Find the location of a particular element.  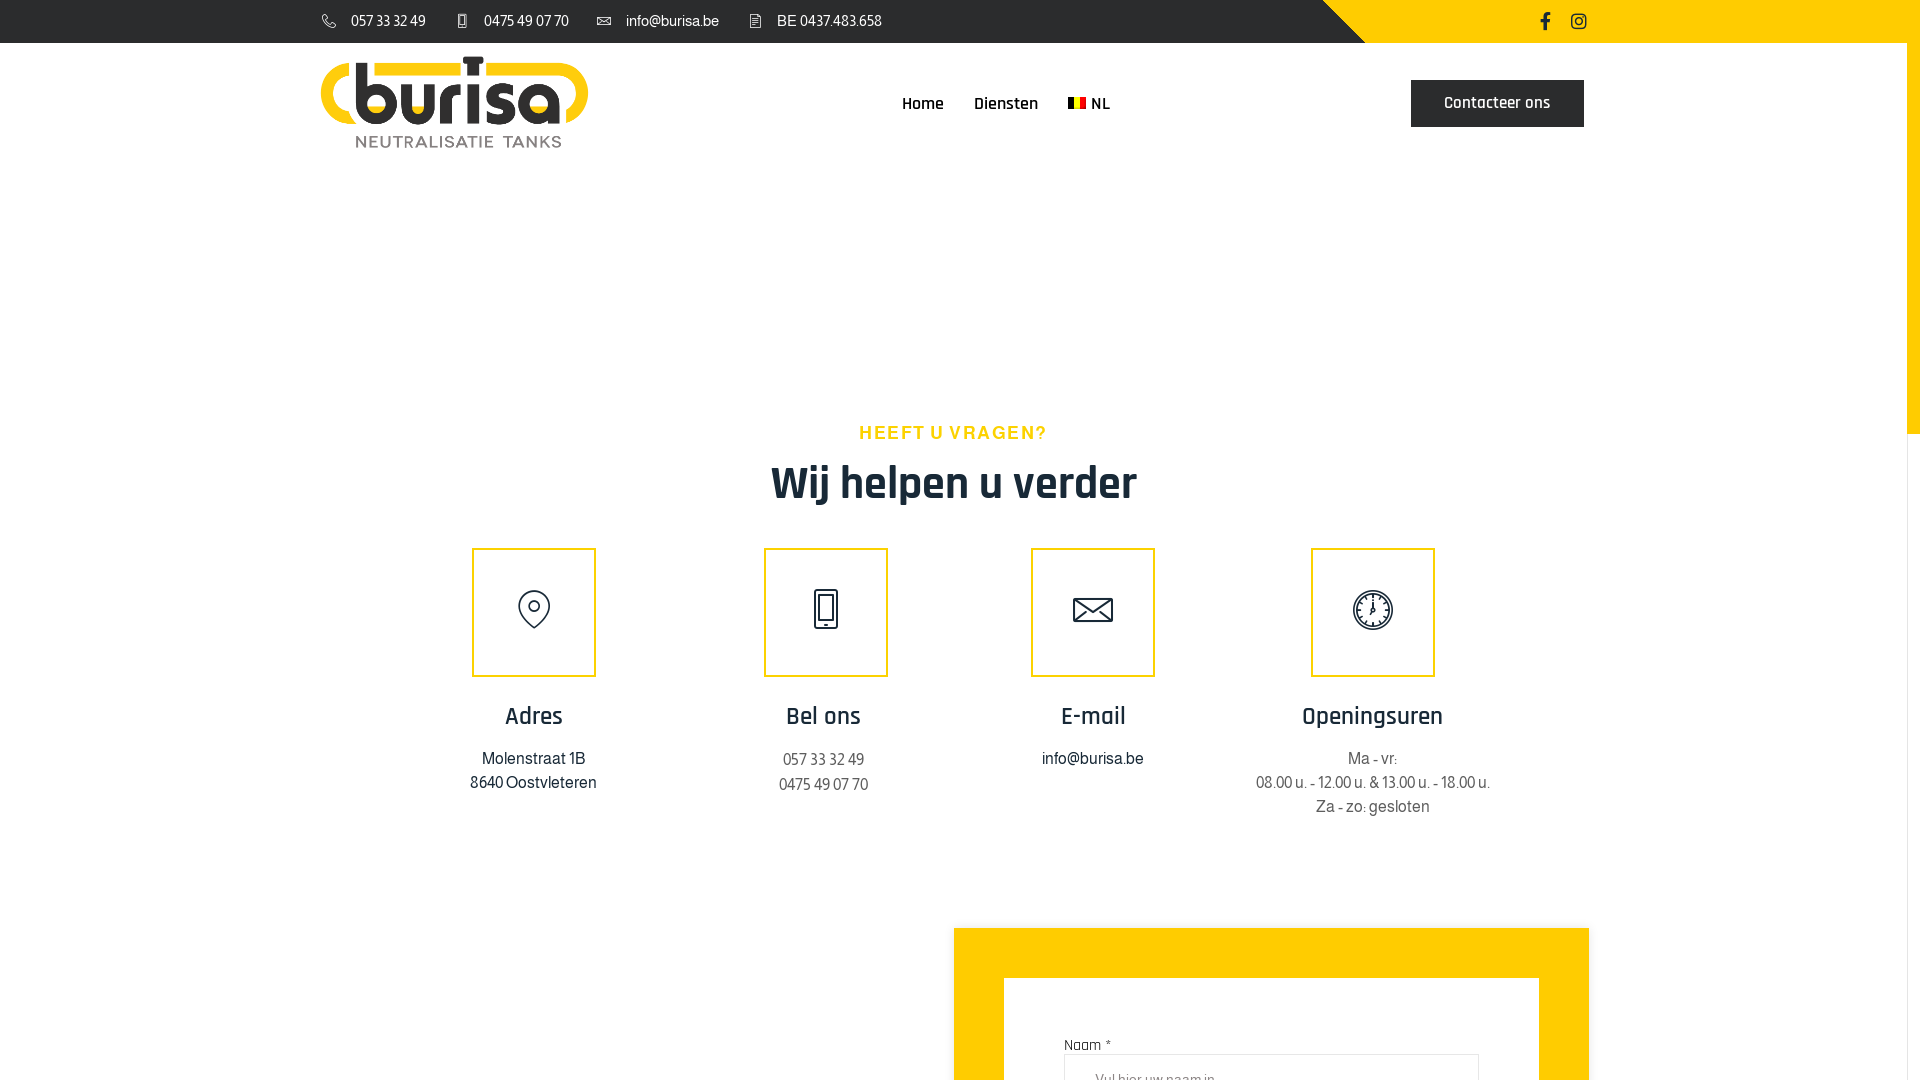

Adres is located at coordinates (534, 717).